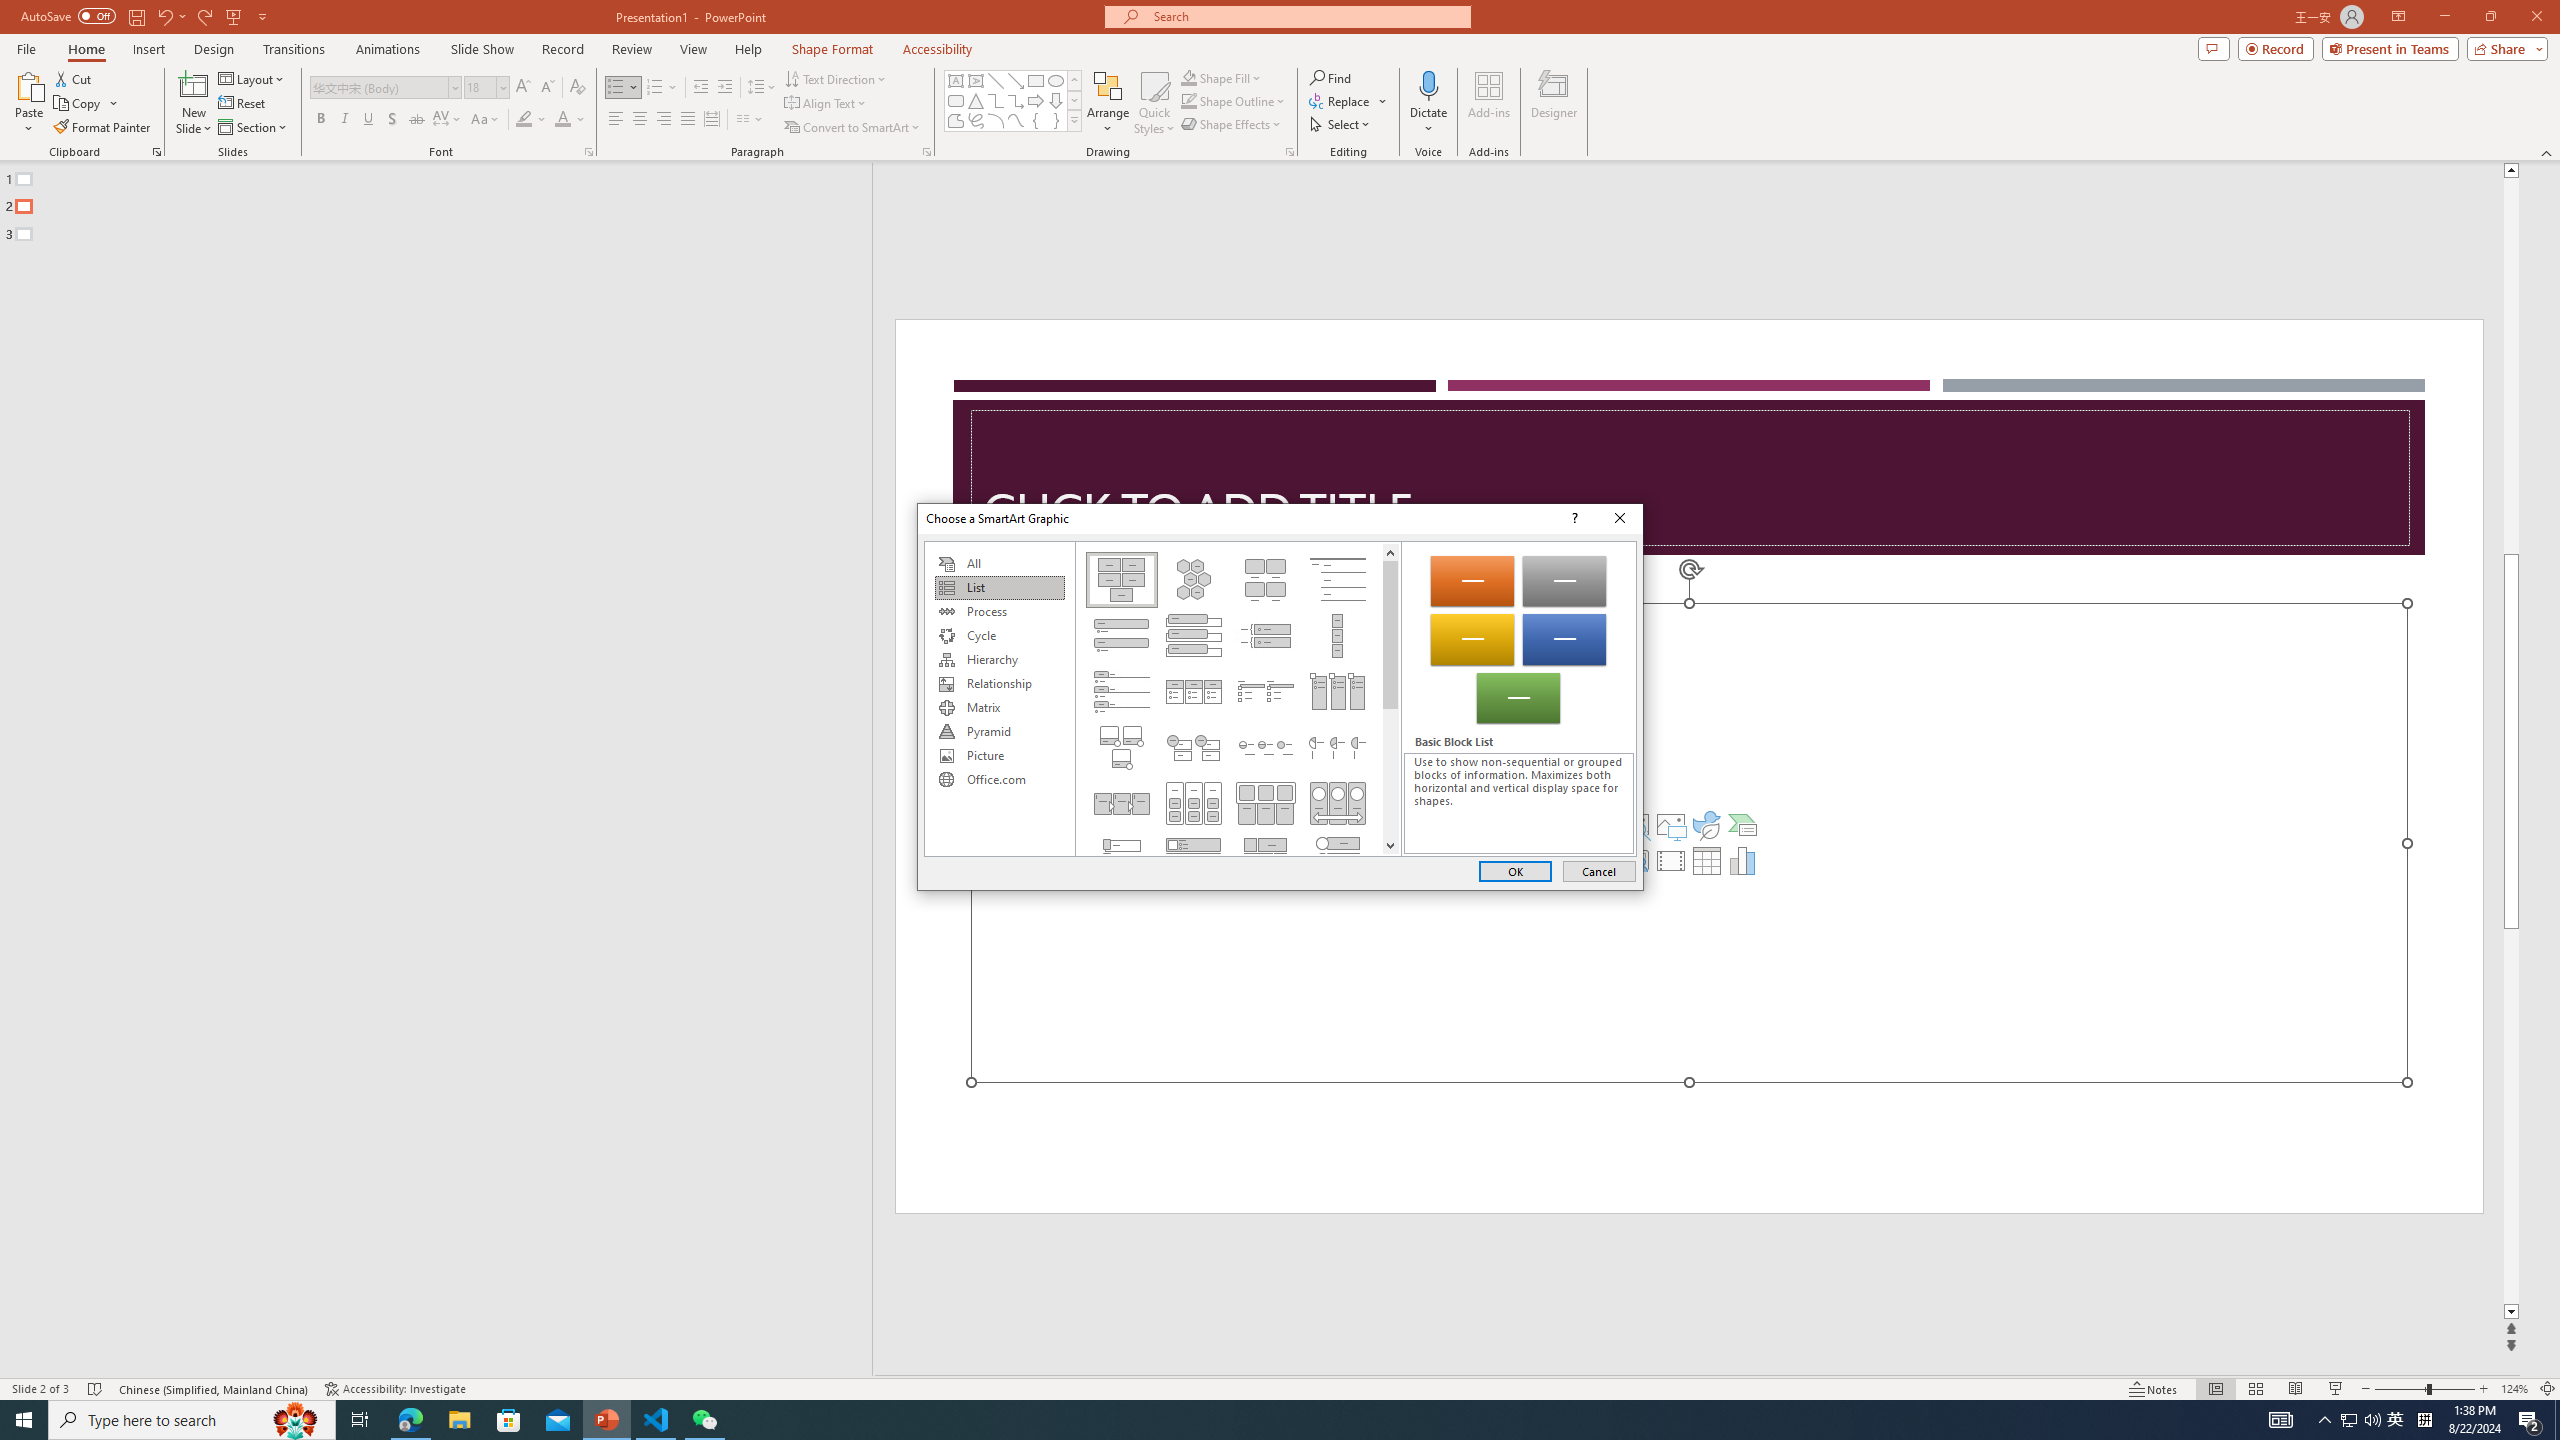 Image resolution: width=2560 pixels, height=1440 pixels. I want to click on Bullets, so click(623, 88).